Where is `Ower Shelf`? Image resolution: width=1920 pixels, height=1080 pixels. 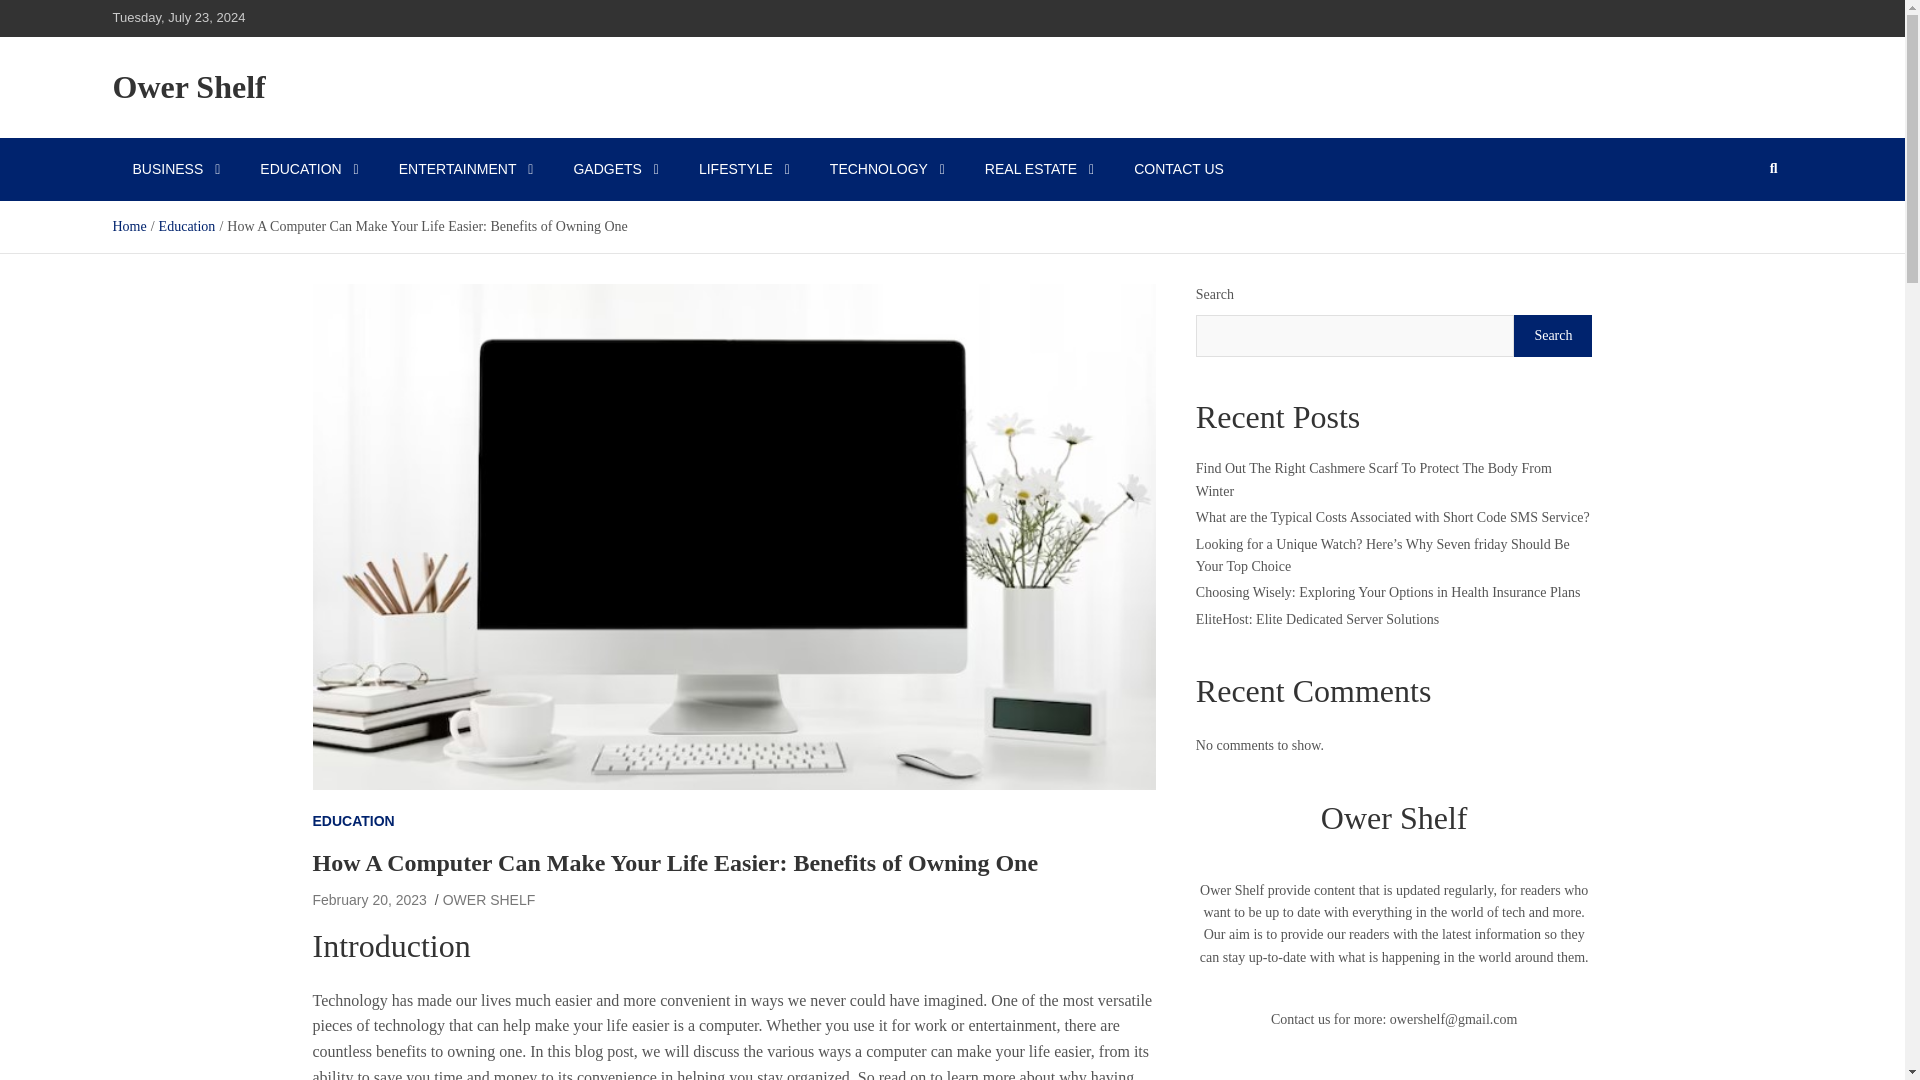
Ower Shelf is located at coordinates (188, 86).